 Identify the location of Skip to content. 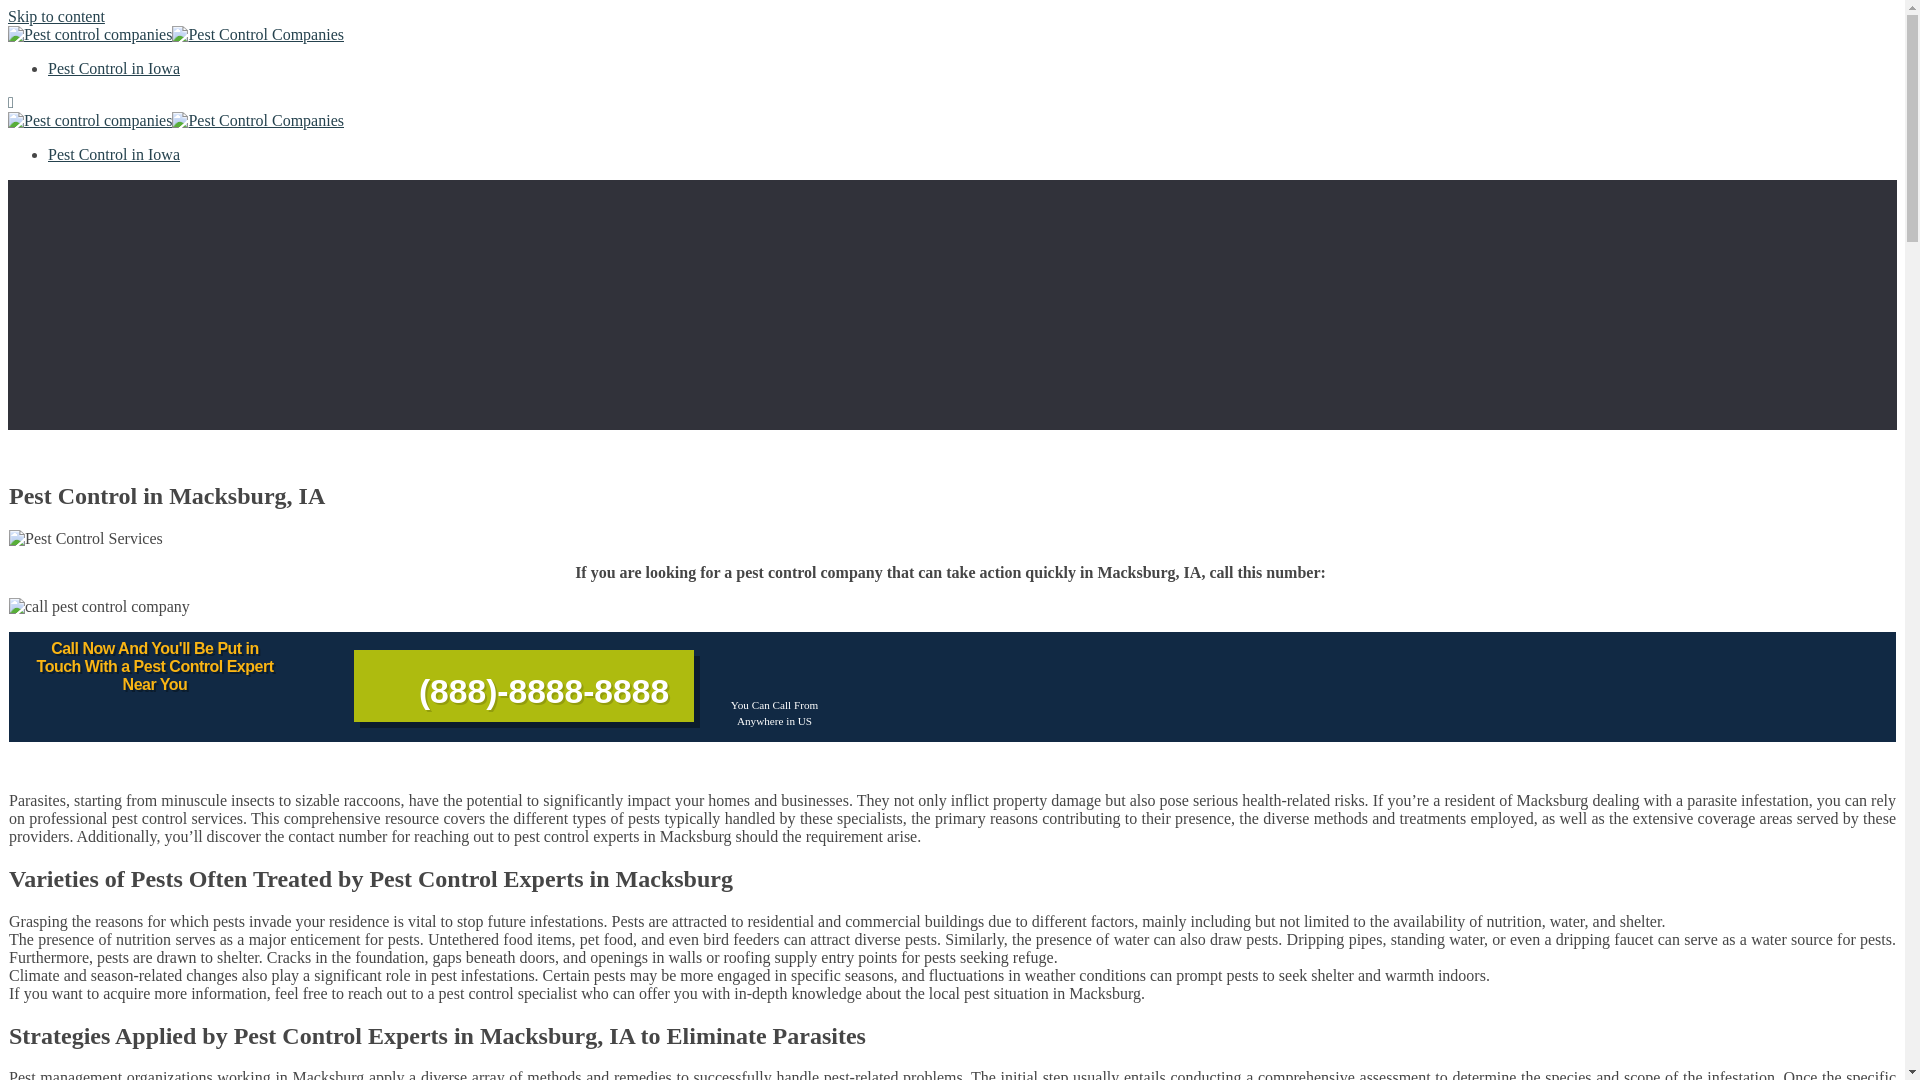
(56, 16).